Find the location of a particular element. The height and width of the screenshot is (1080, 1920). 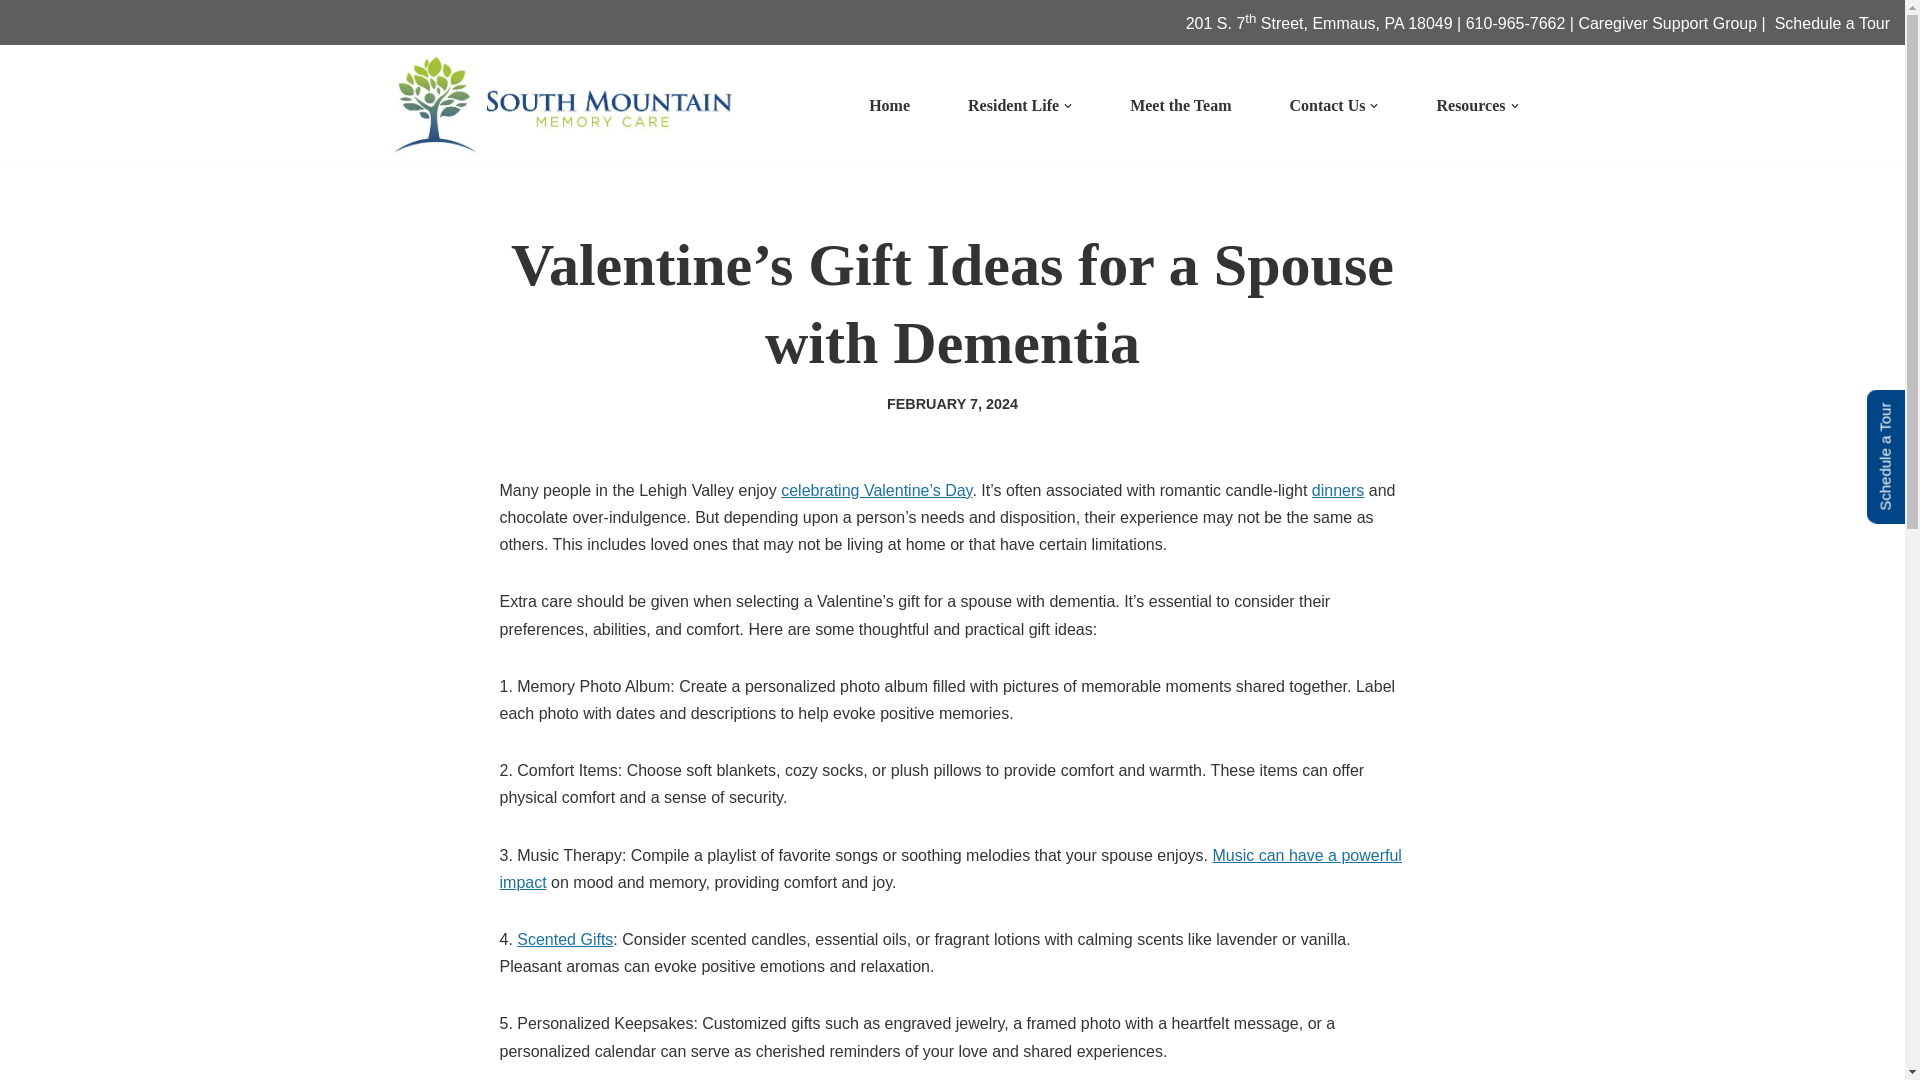

Meet the Team is located at coordinates (1180, 104).